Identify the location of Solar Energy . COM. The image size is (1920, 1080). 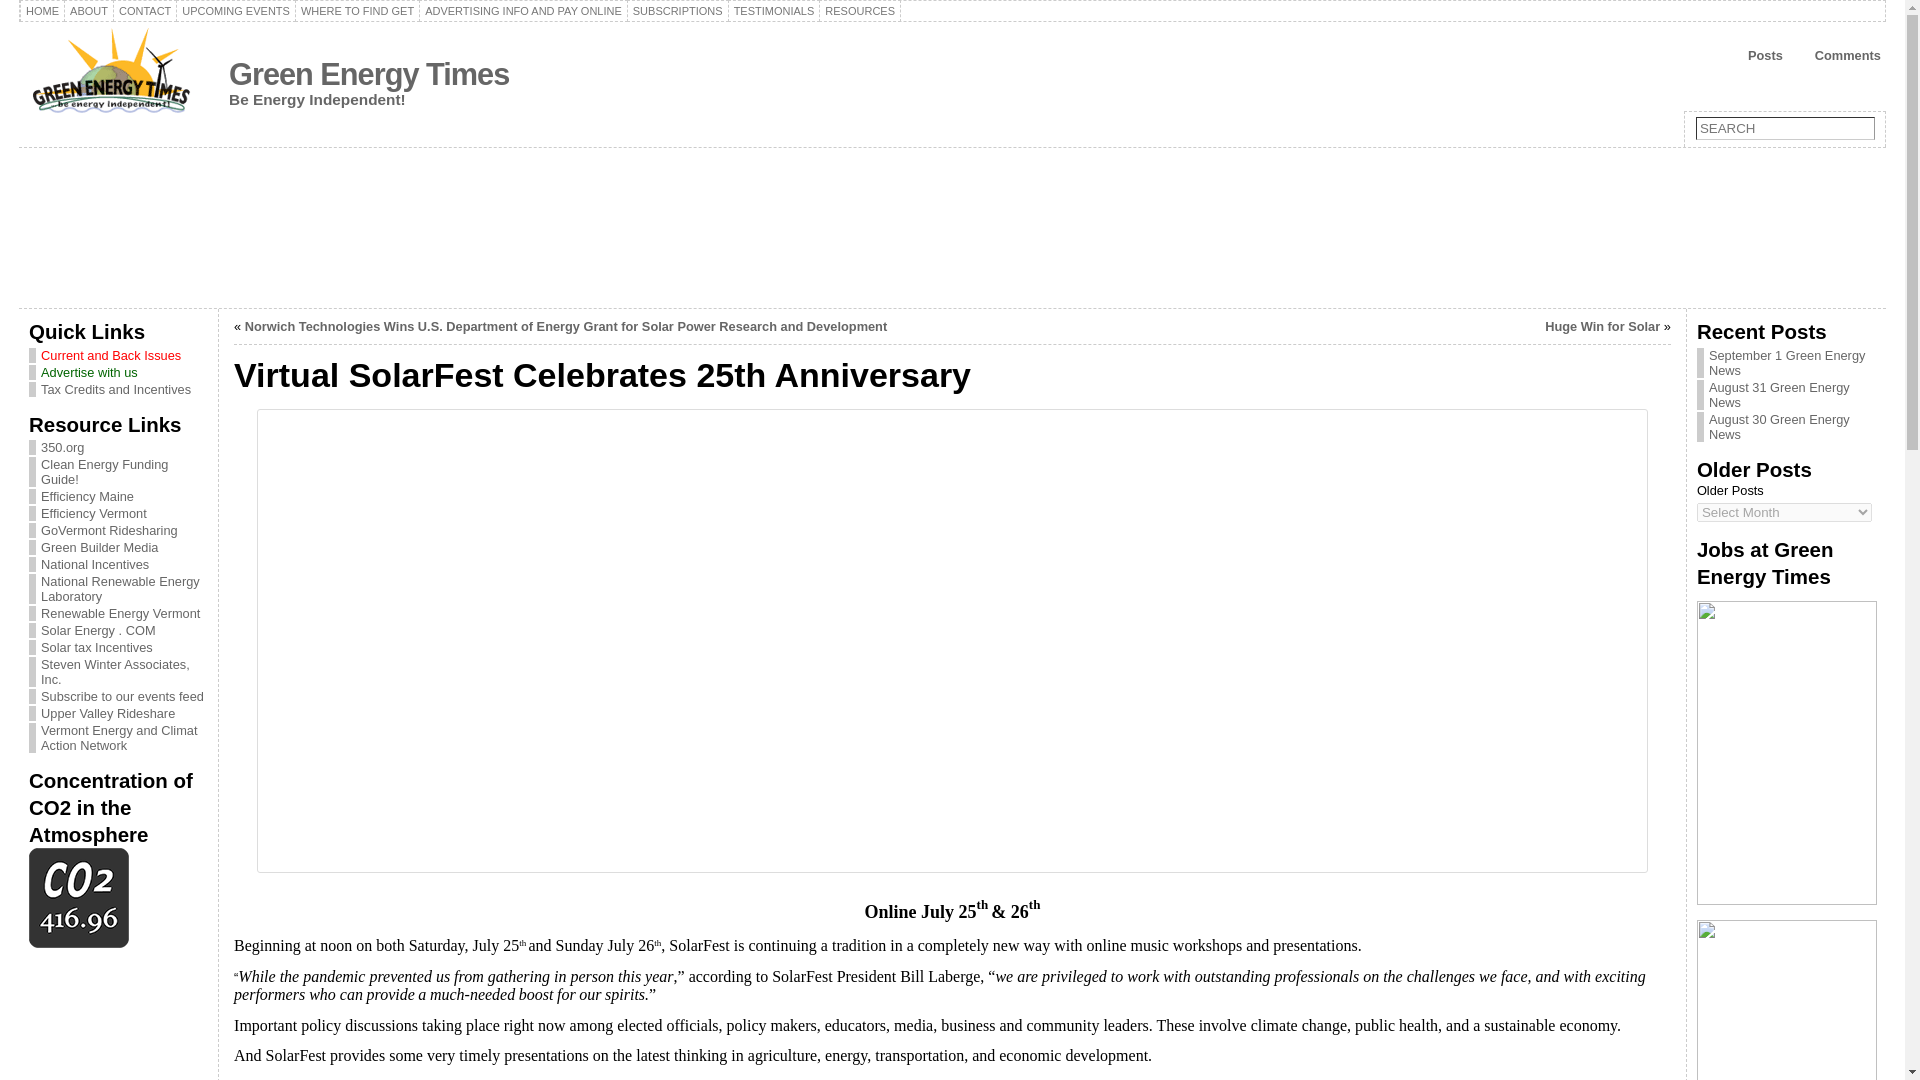
(98, 630).